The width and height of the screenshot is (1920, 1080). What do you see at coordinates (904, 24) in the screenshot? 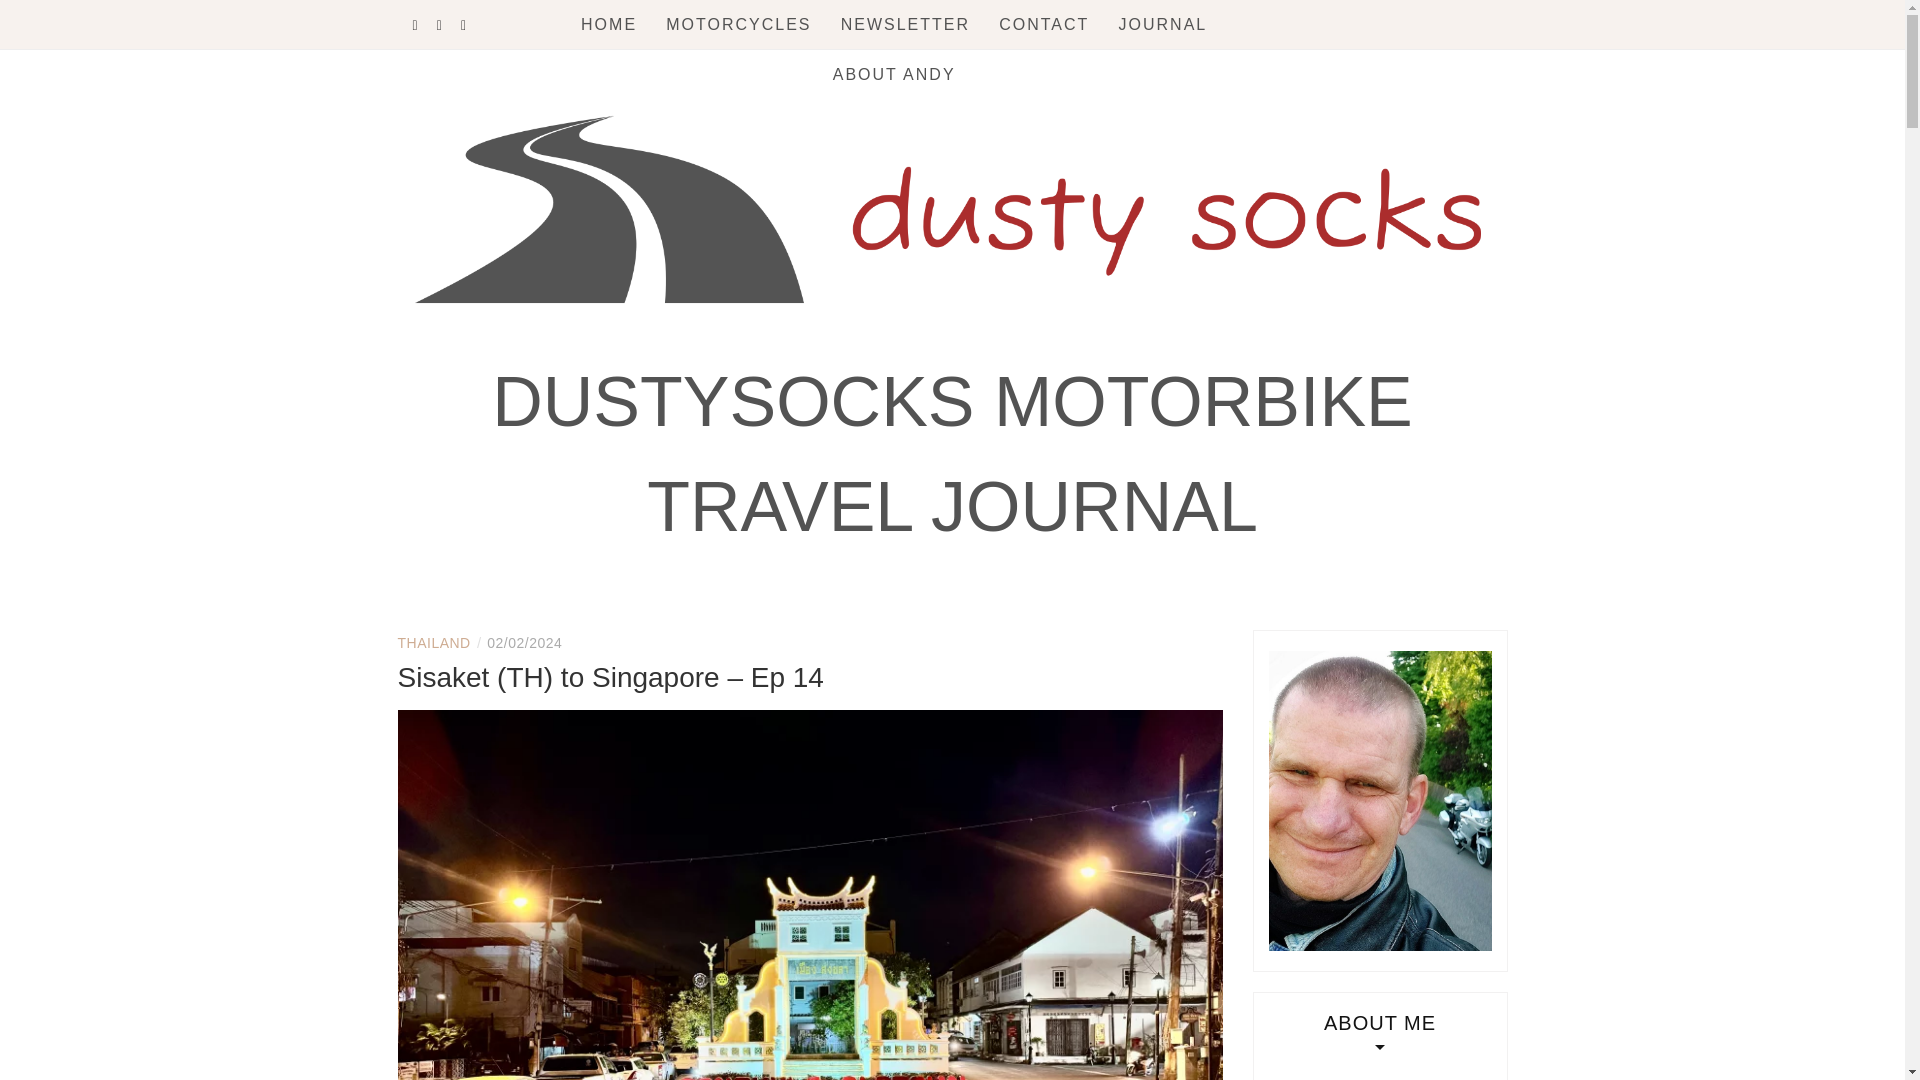
I see `NEWSLETTER` at bounding box center [904, 24].